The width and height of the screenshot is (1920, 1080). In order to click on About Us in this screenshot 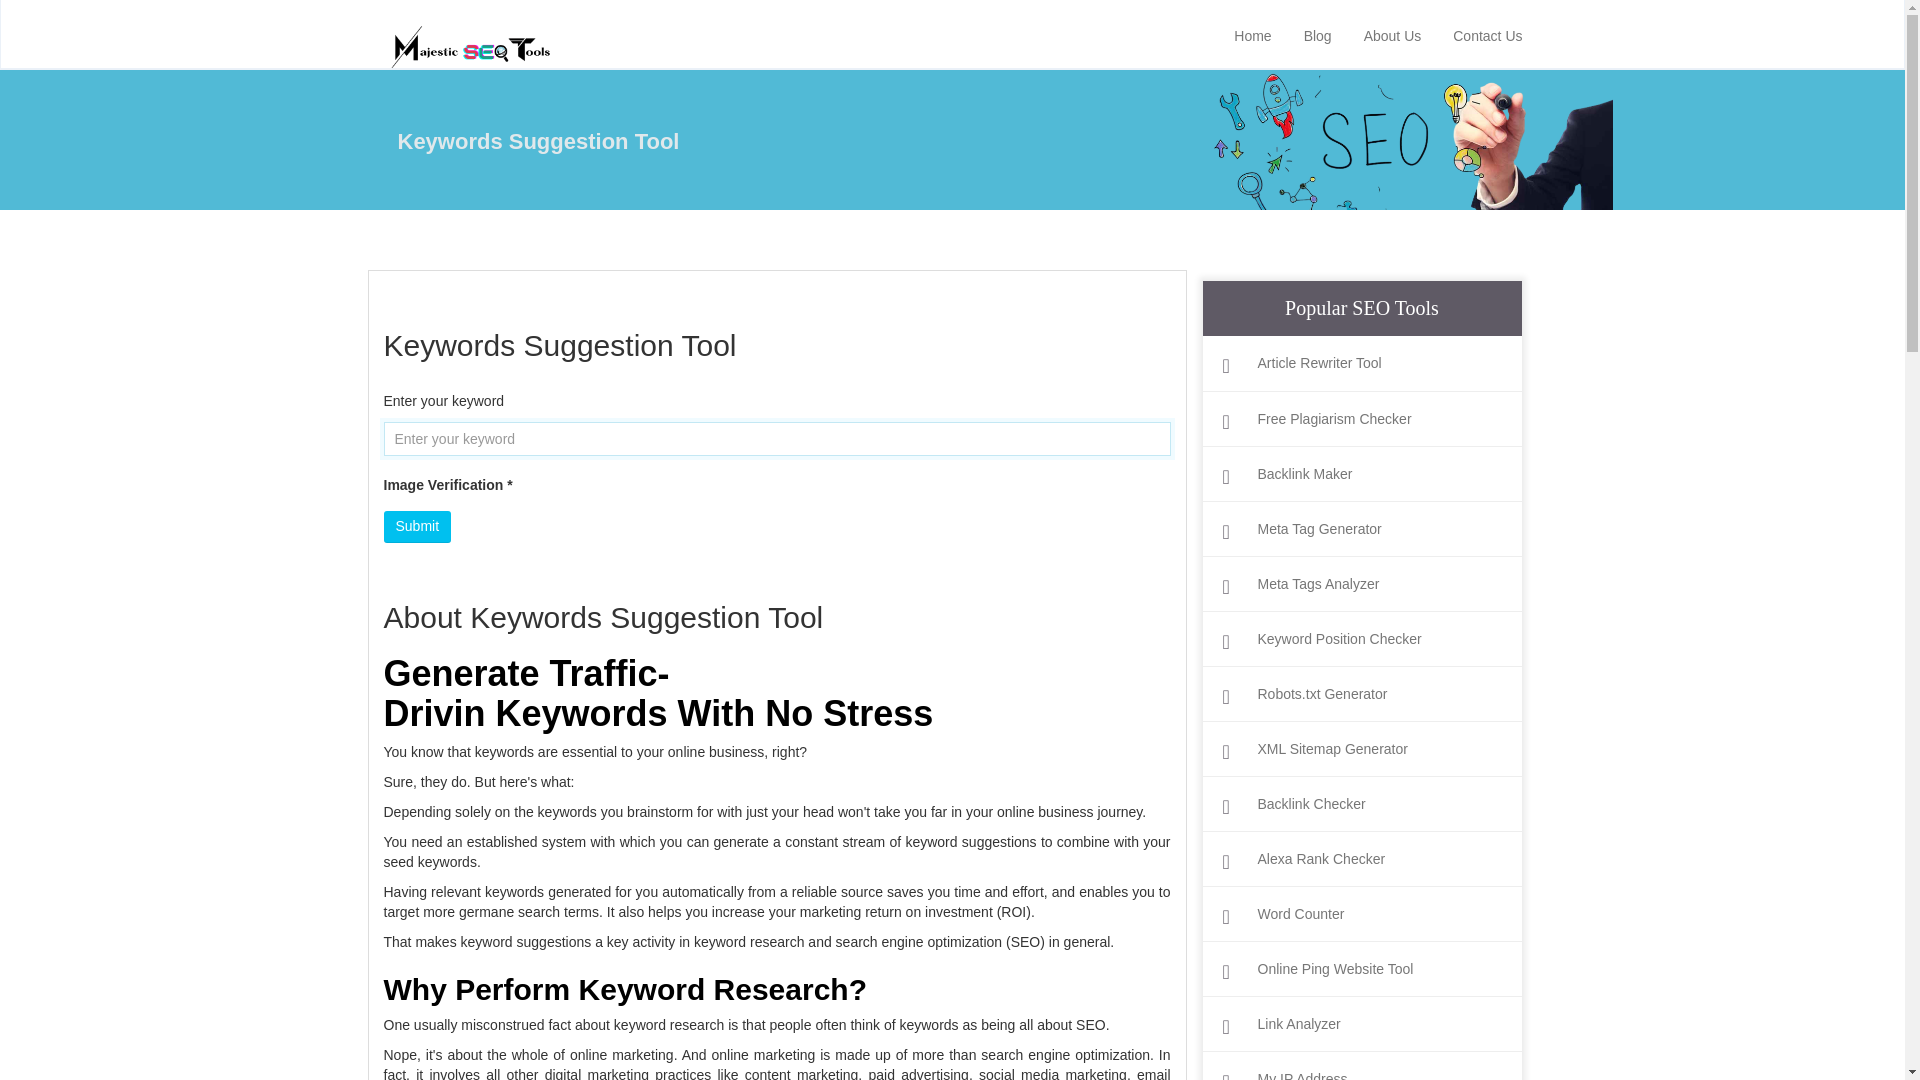, I will do `click(1392, 34)`.